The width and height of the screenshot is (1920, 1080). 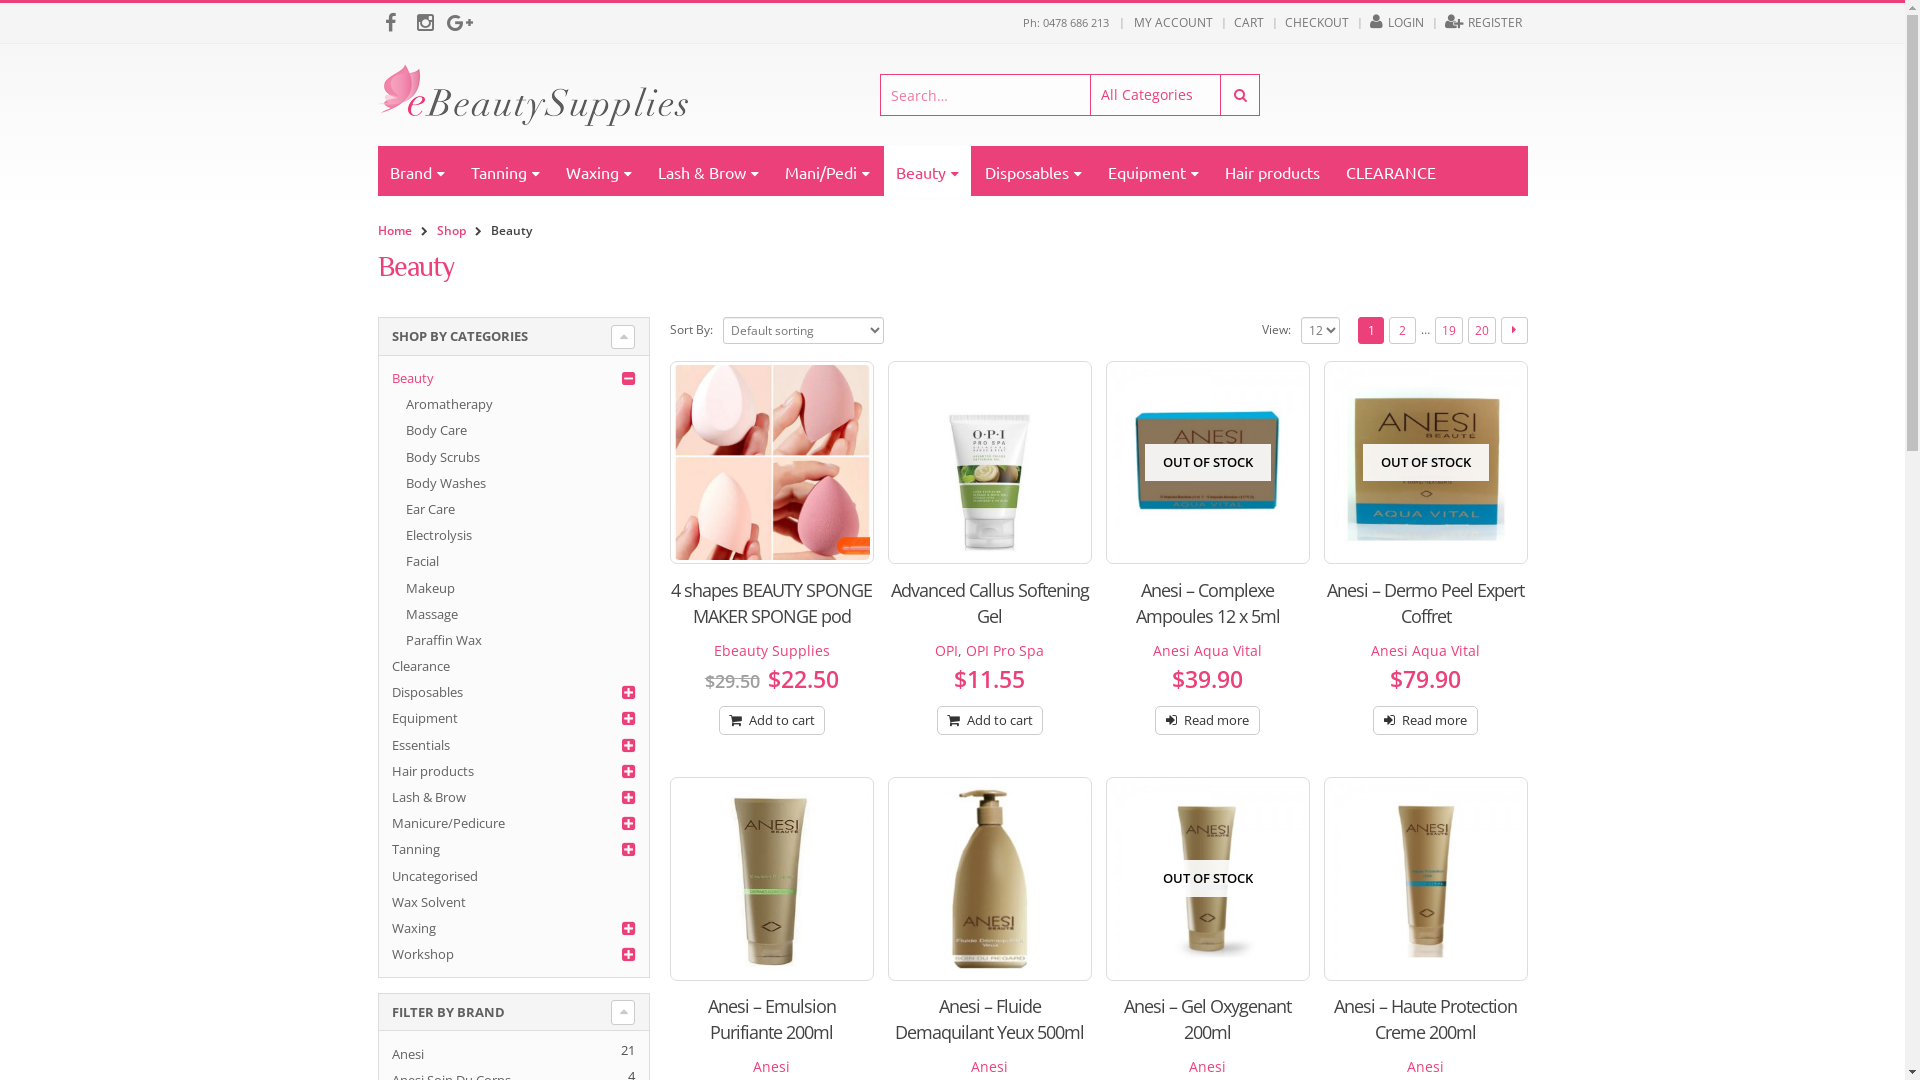 What do you see at coordinates (429, 902) in the screenshot?
I see `Wax Solvent` at bounding box center [429, 902].